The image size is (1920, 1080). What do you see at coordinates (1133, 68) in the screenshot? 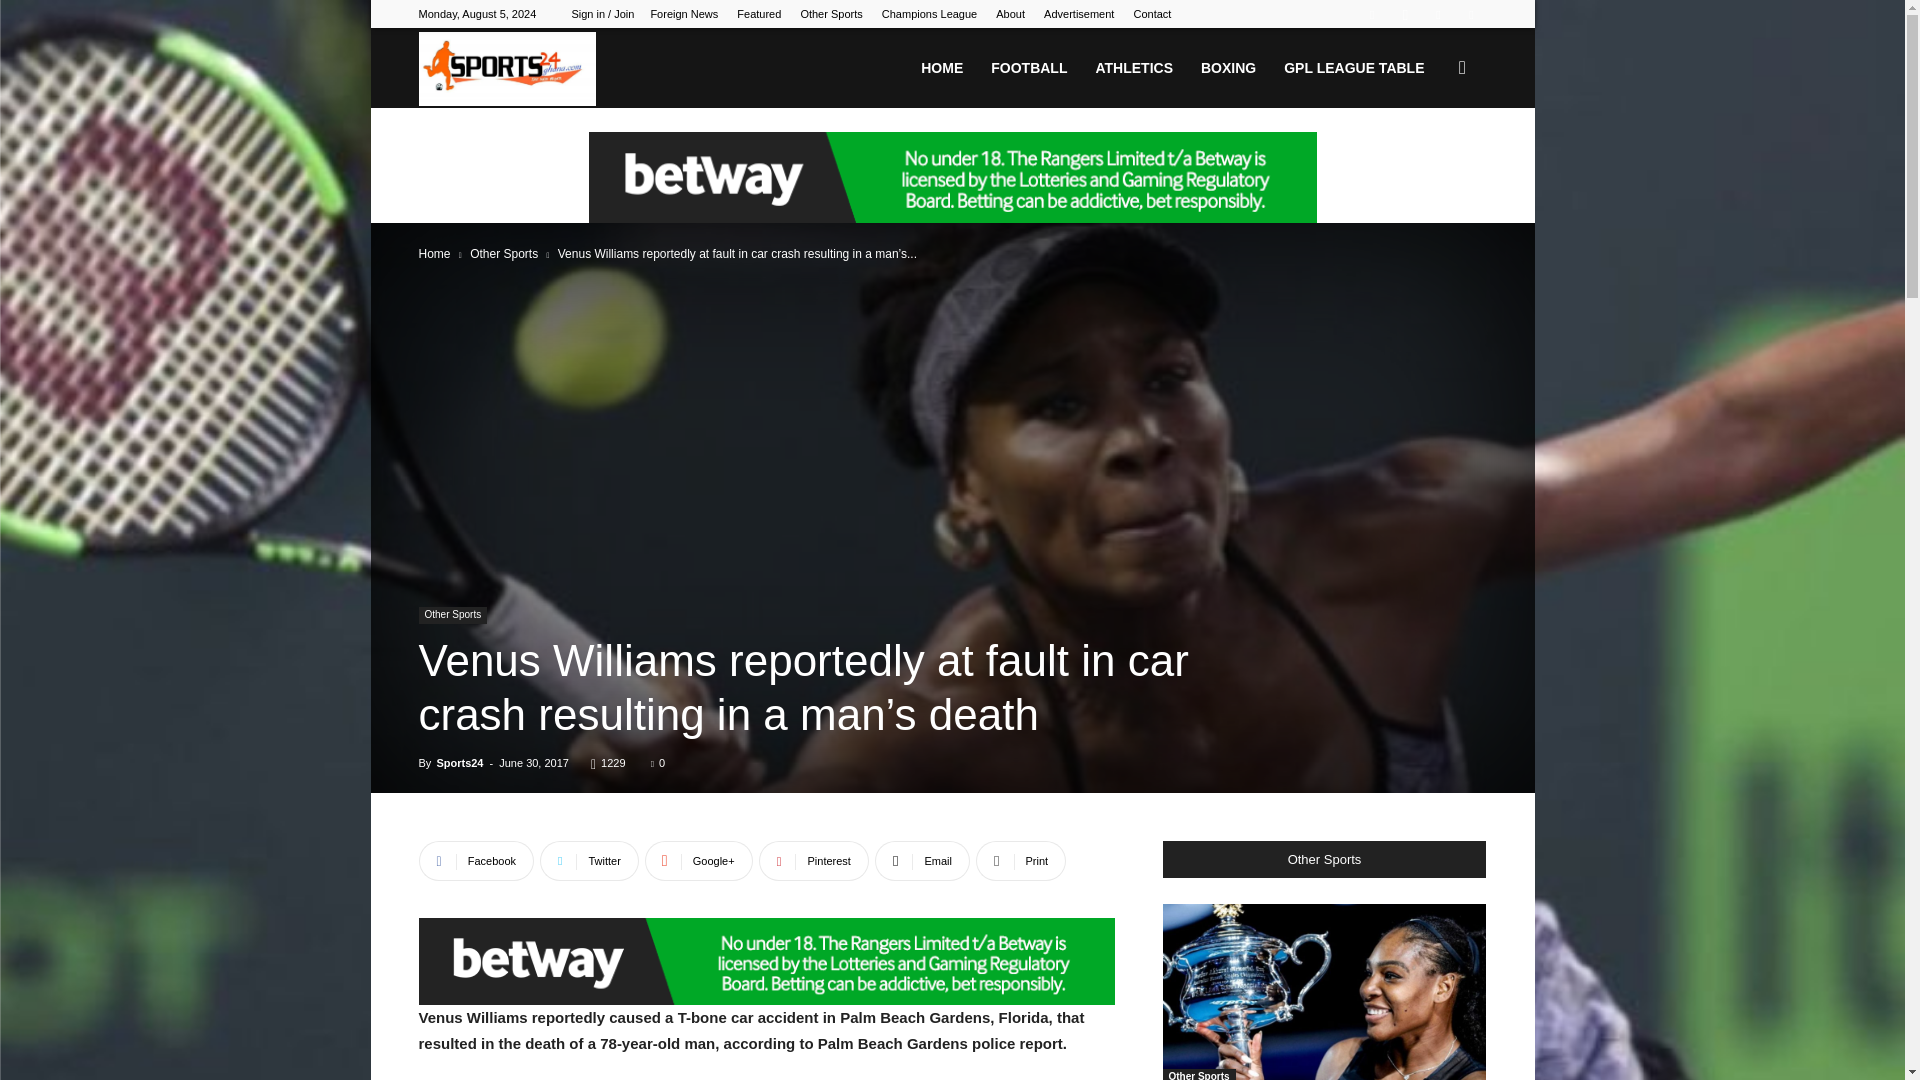
I see `ATHLETICS` at bounding box center [1133, 68].